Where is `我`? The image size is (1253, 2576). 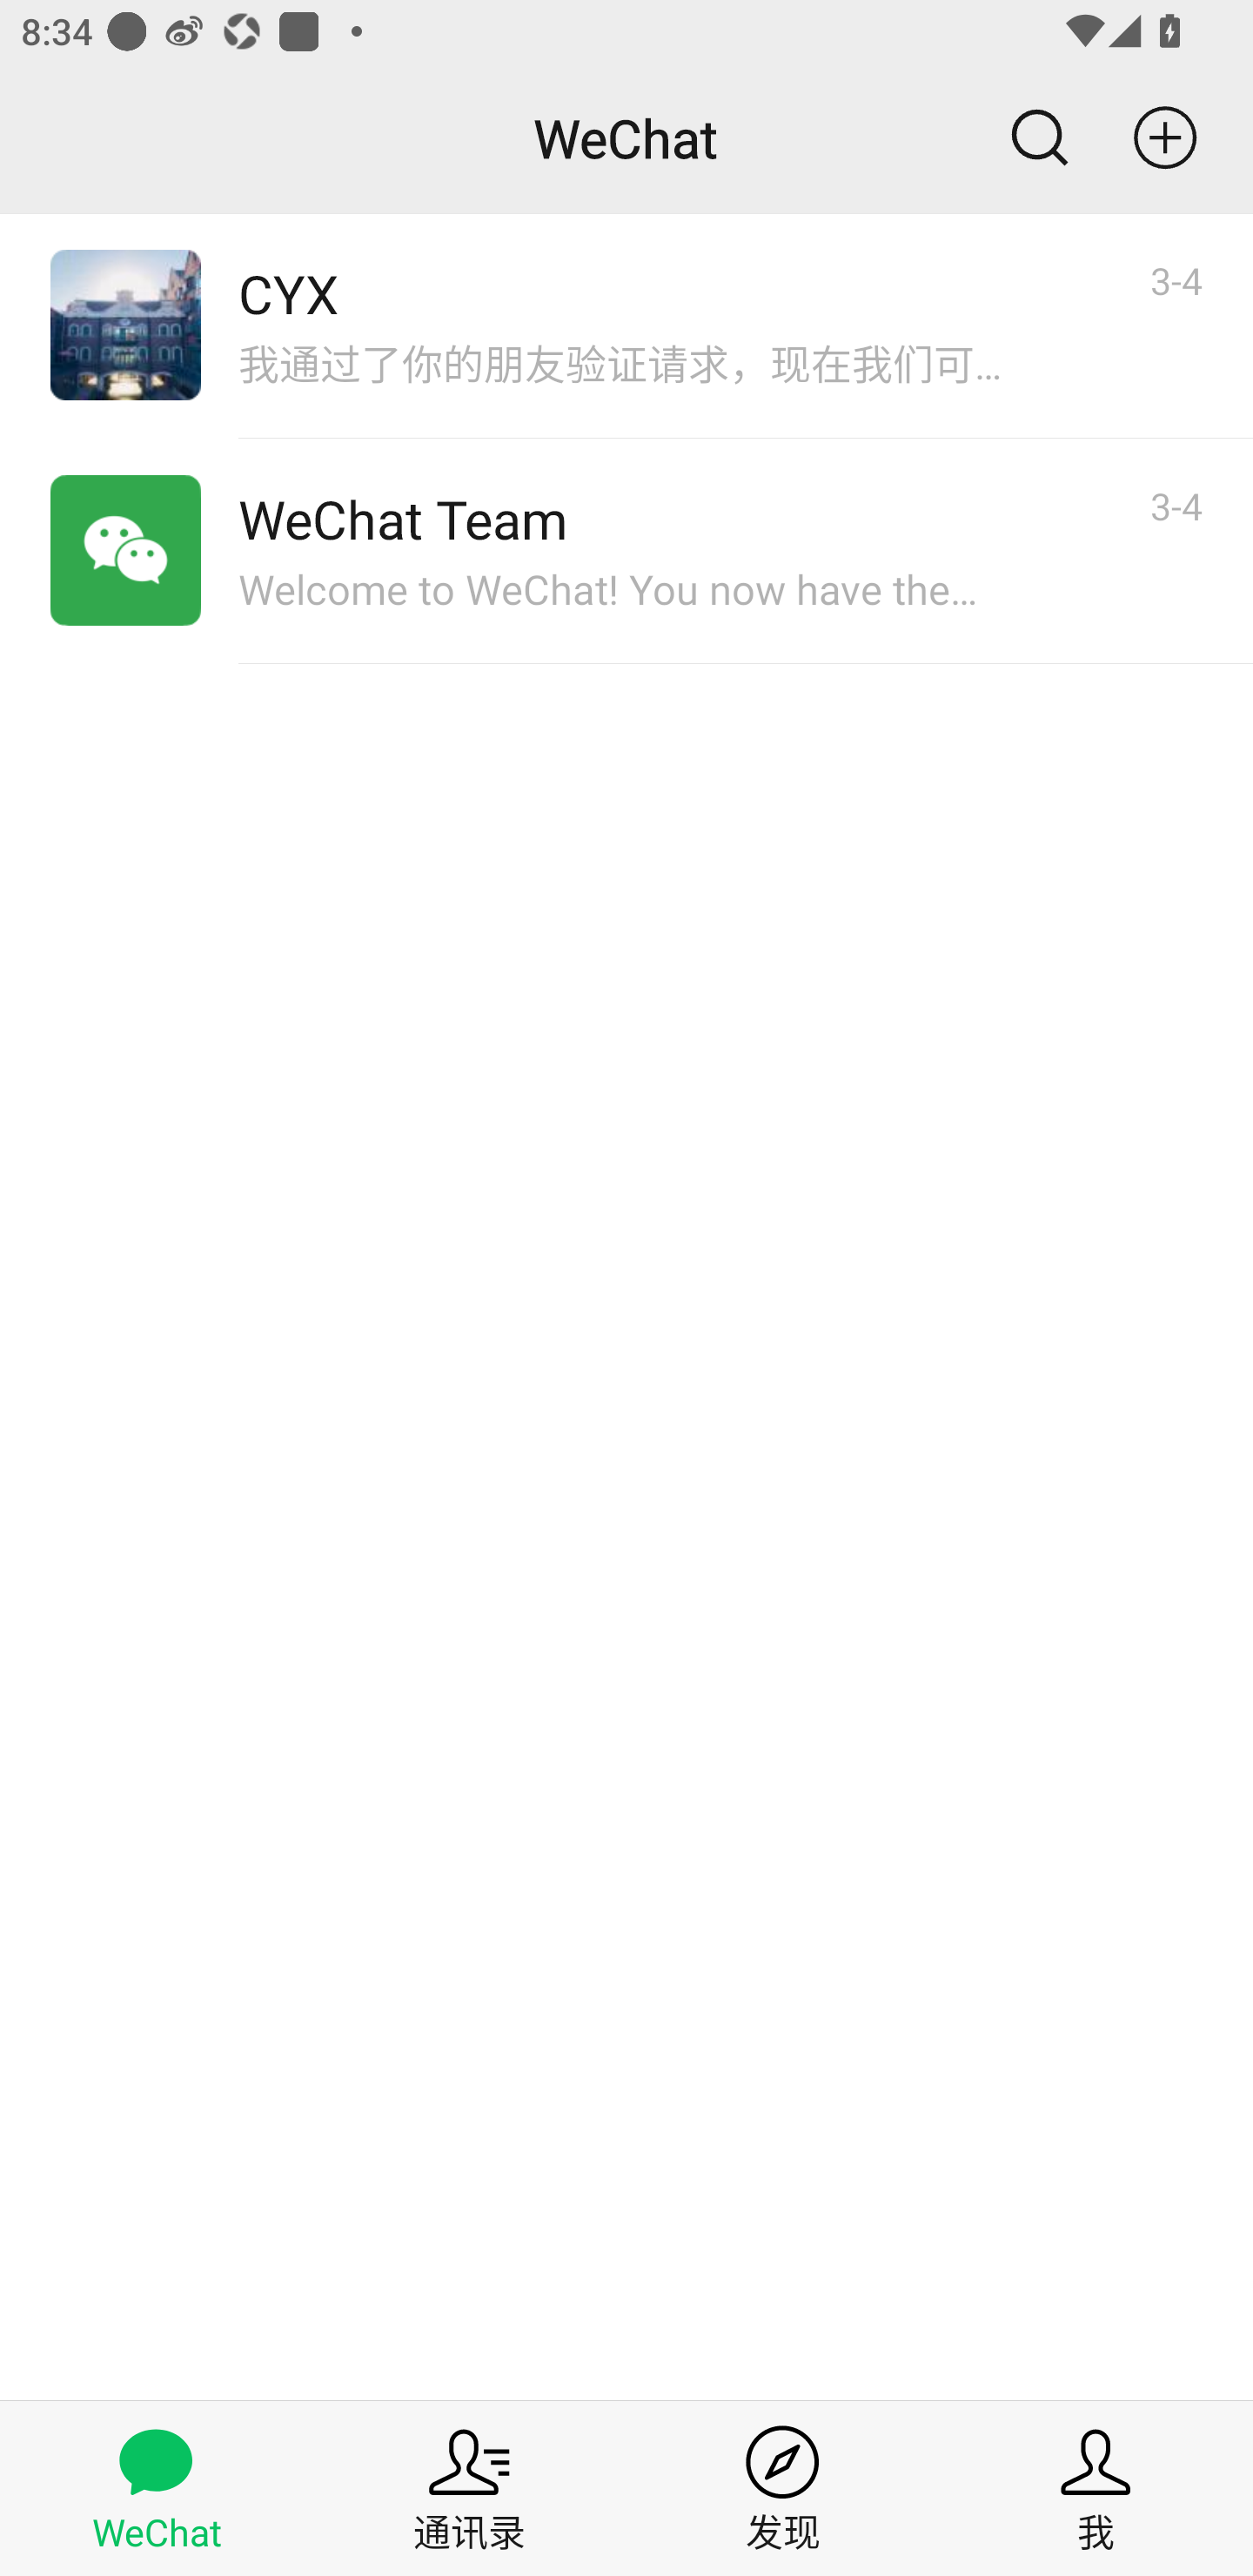 我 is located at coordinates (1096, 2488).